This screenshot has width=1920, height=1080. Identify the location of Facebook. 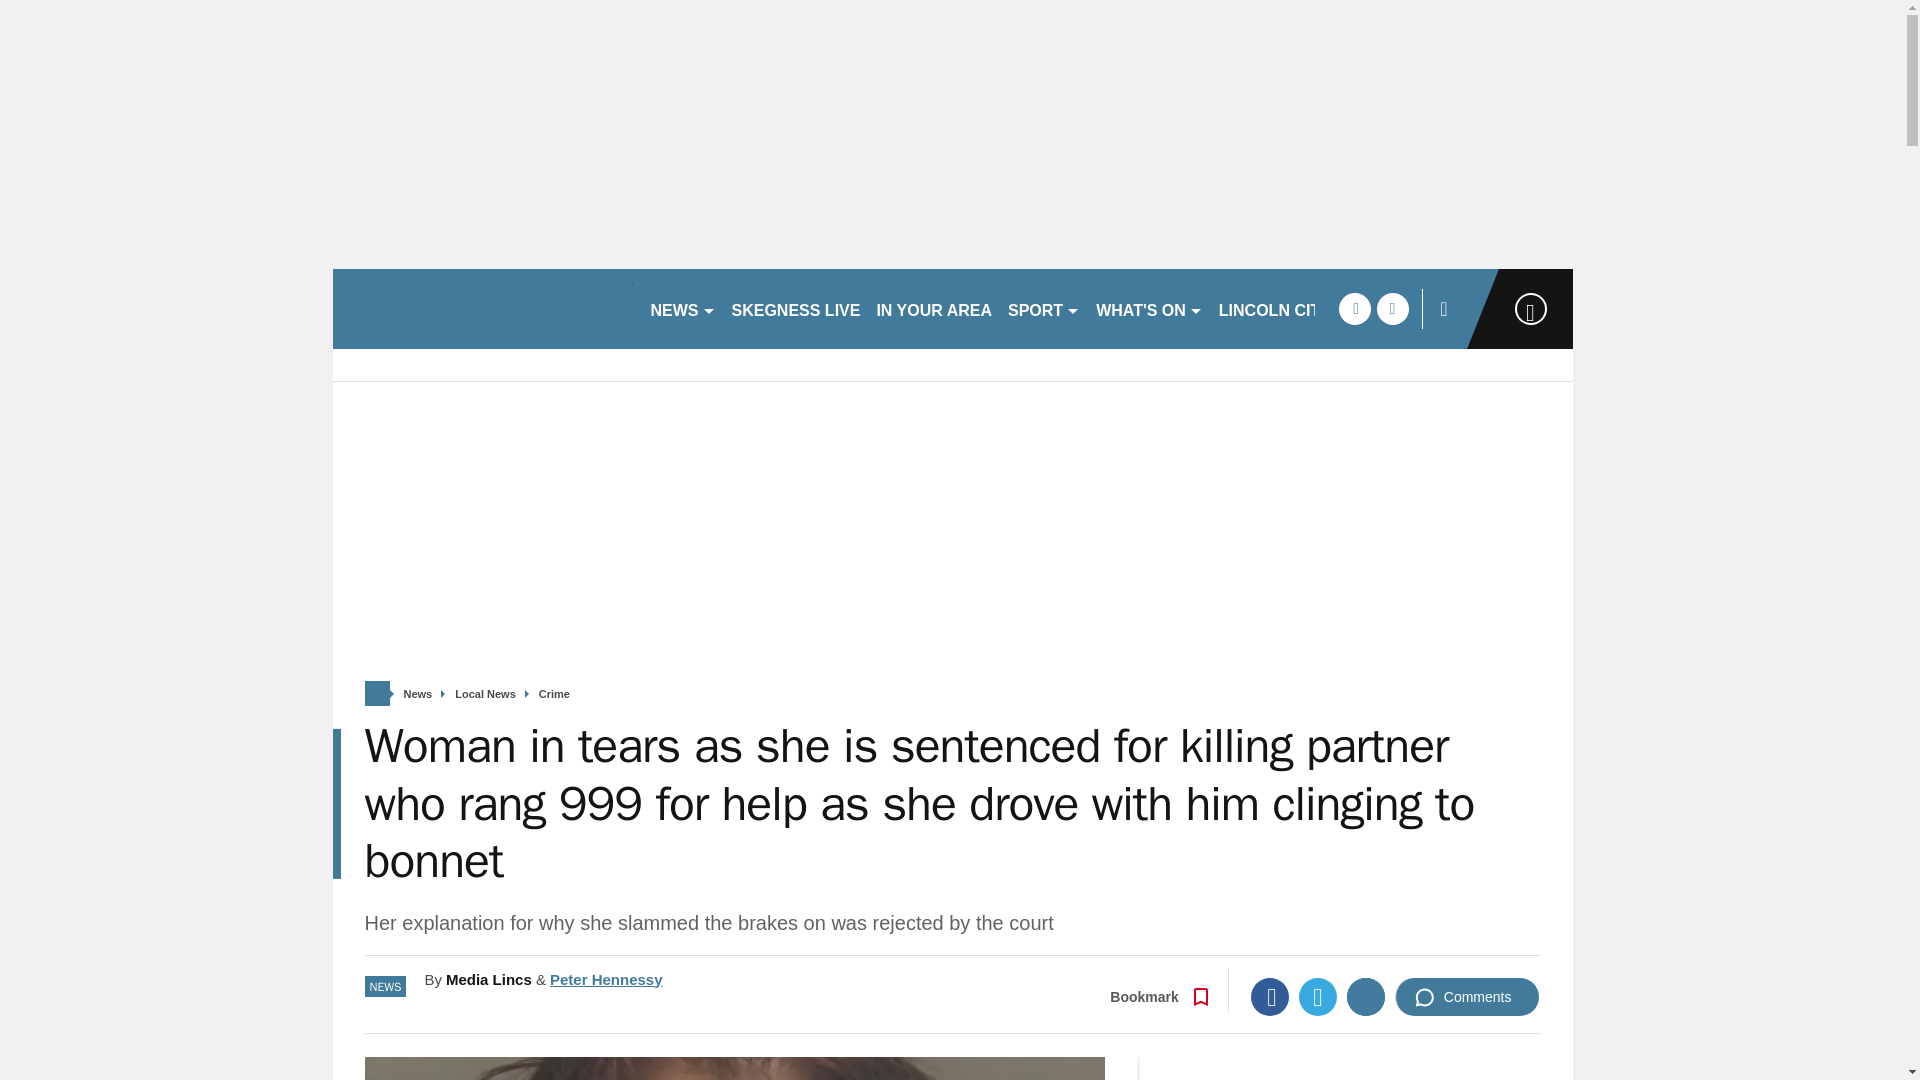
(1270, 997).